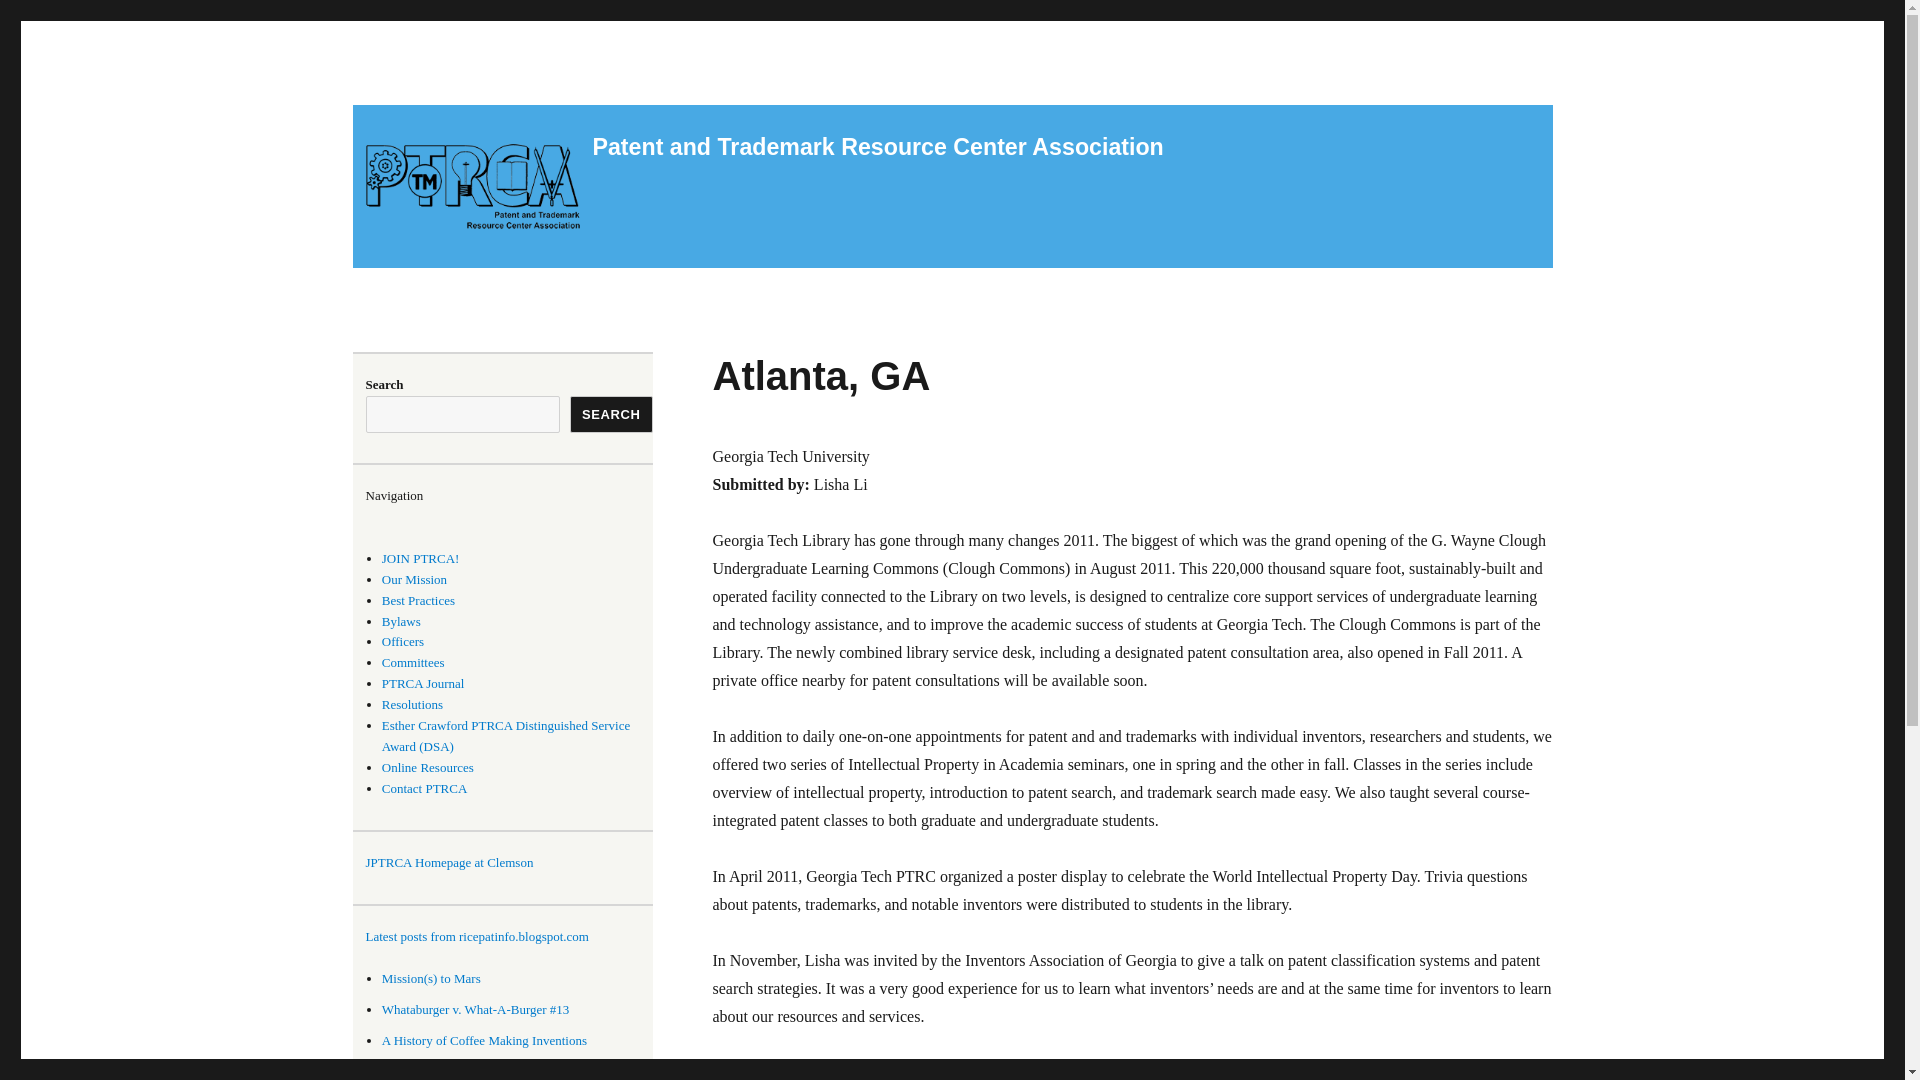  I want to click on A History of Coffee Making Inventions, so click(484, 1040).